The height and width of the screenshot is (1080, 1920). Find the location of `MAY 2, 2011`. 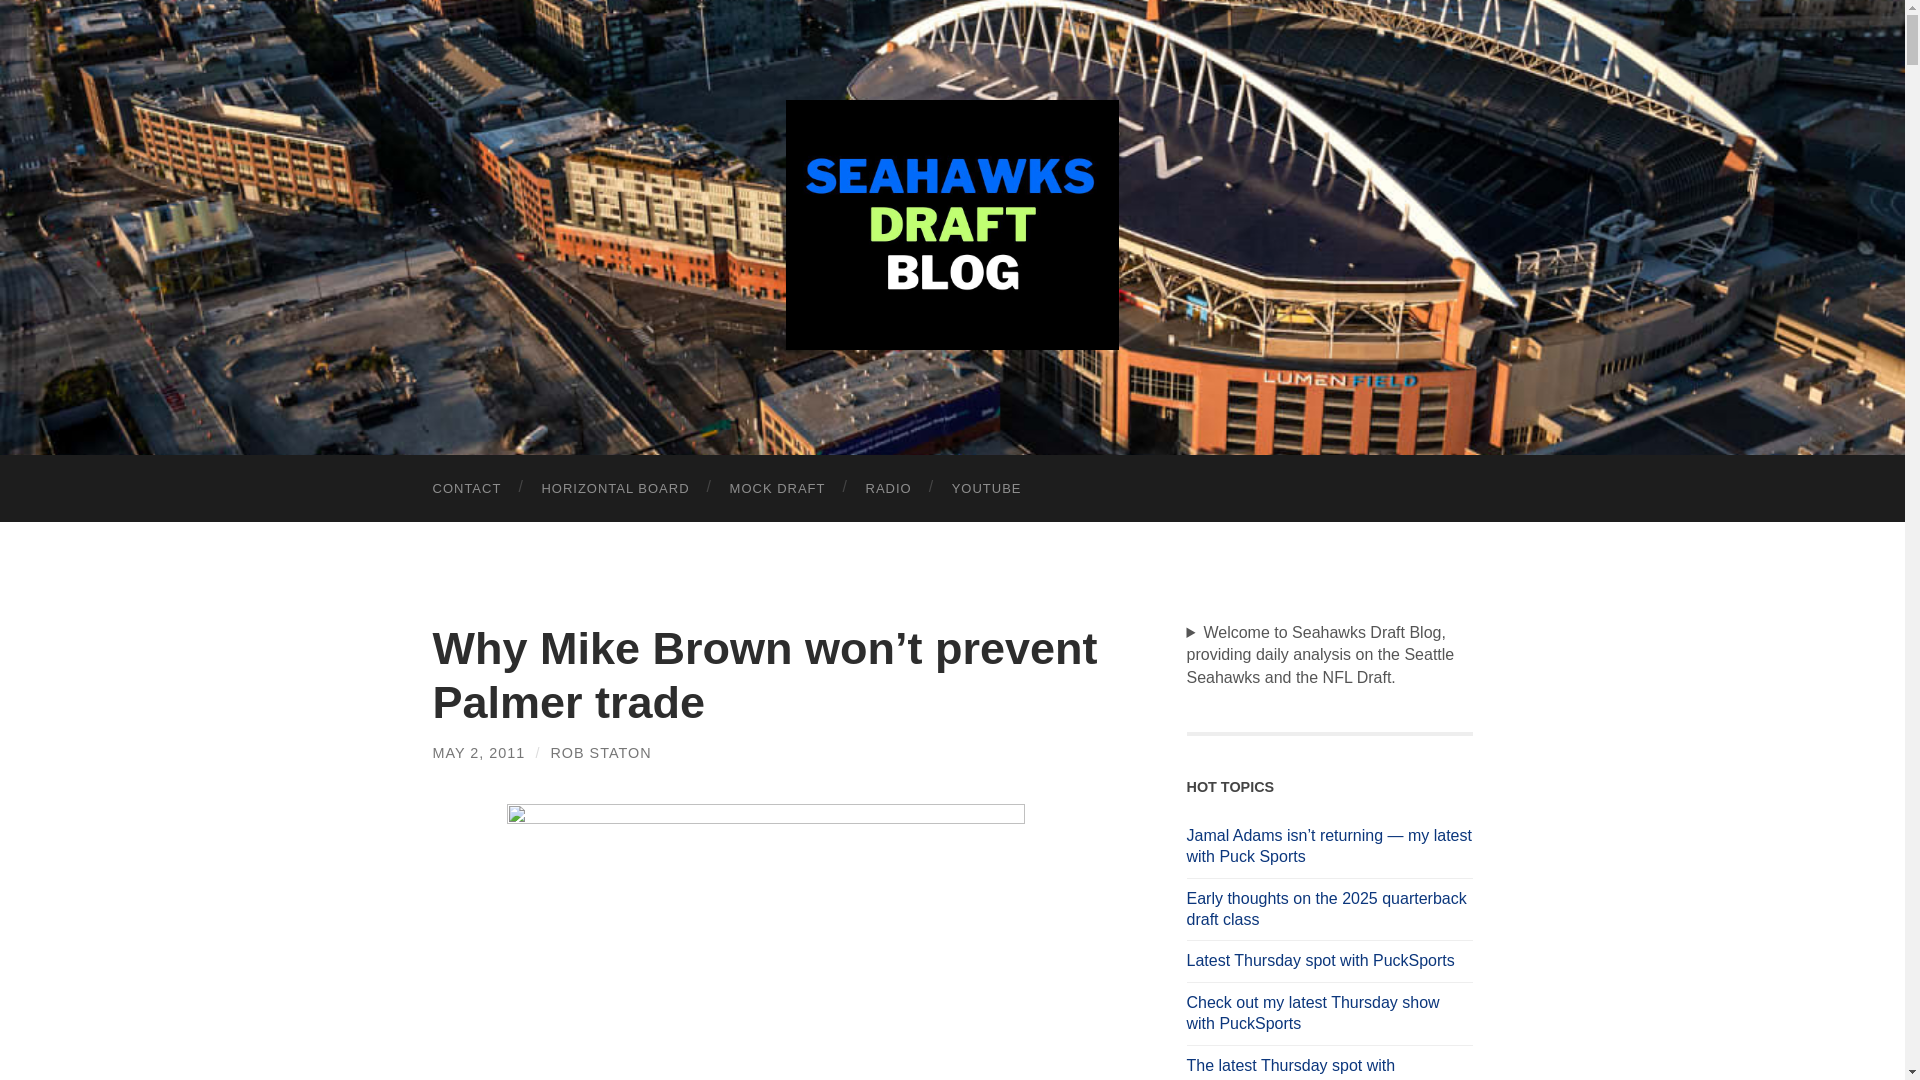

MAY 2, 2011 is located at coordinates (478, 753).